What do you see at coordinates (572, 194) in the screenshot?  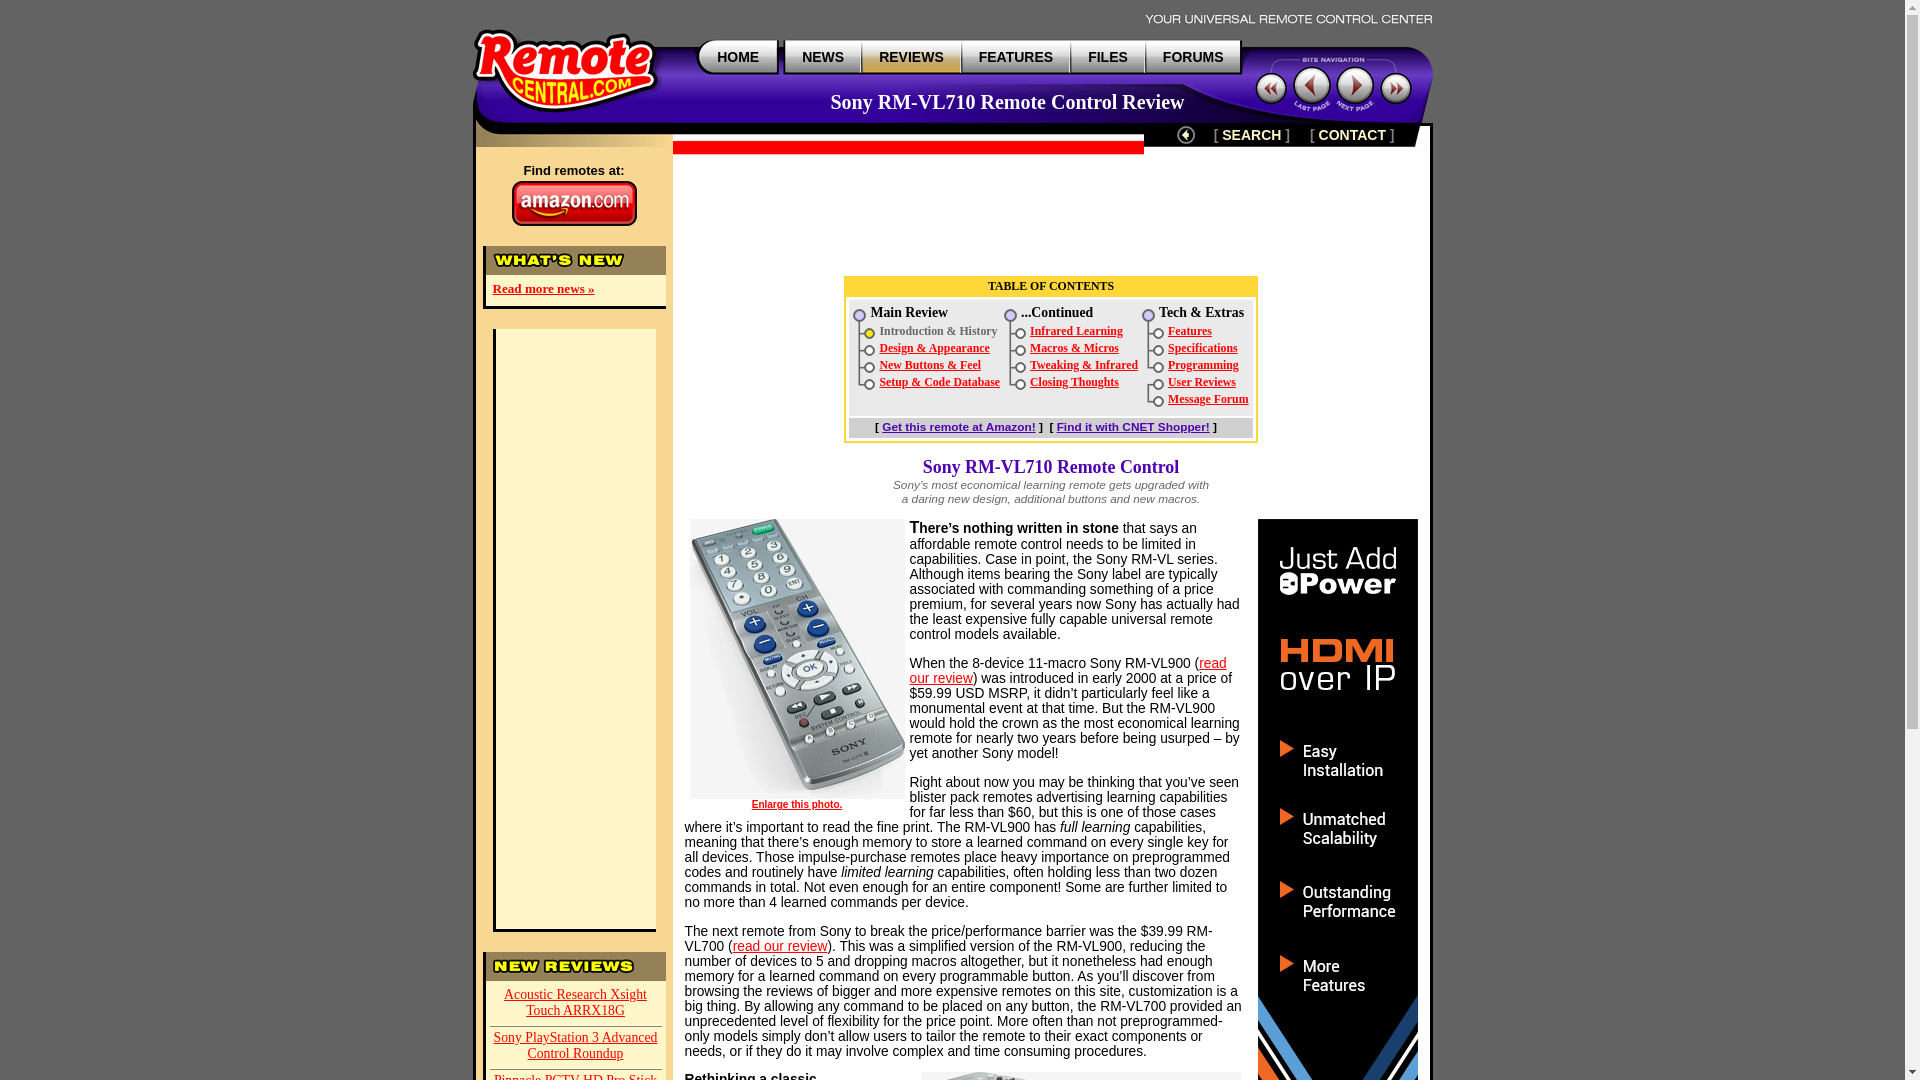 I see `Find remotes at:` at bounding box center [572, 194].